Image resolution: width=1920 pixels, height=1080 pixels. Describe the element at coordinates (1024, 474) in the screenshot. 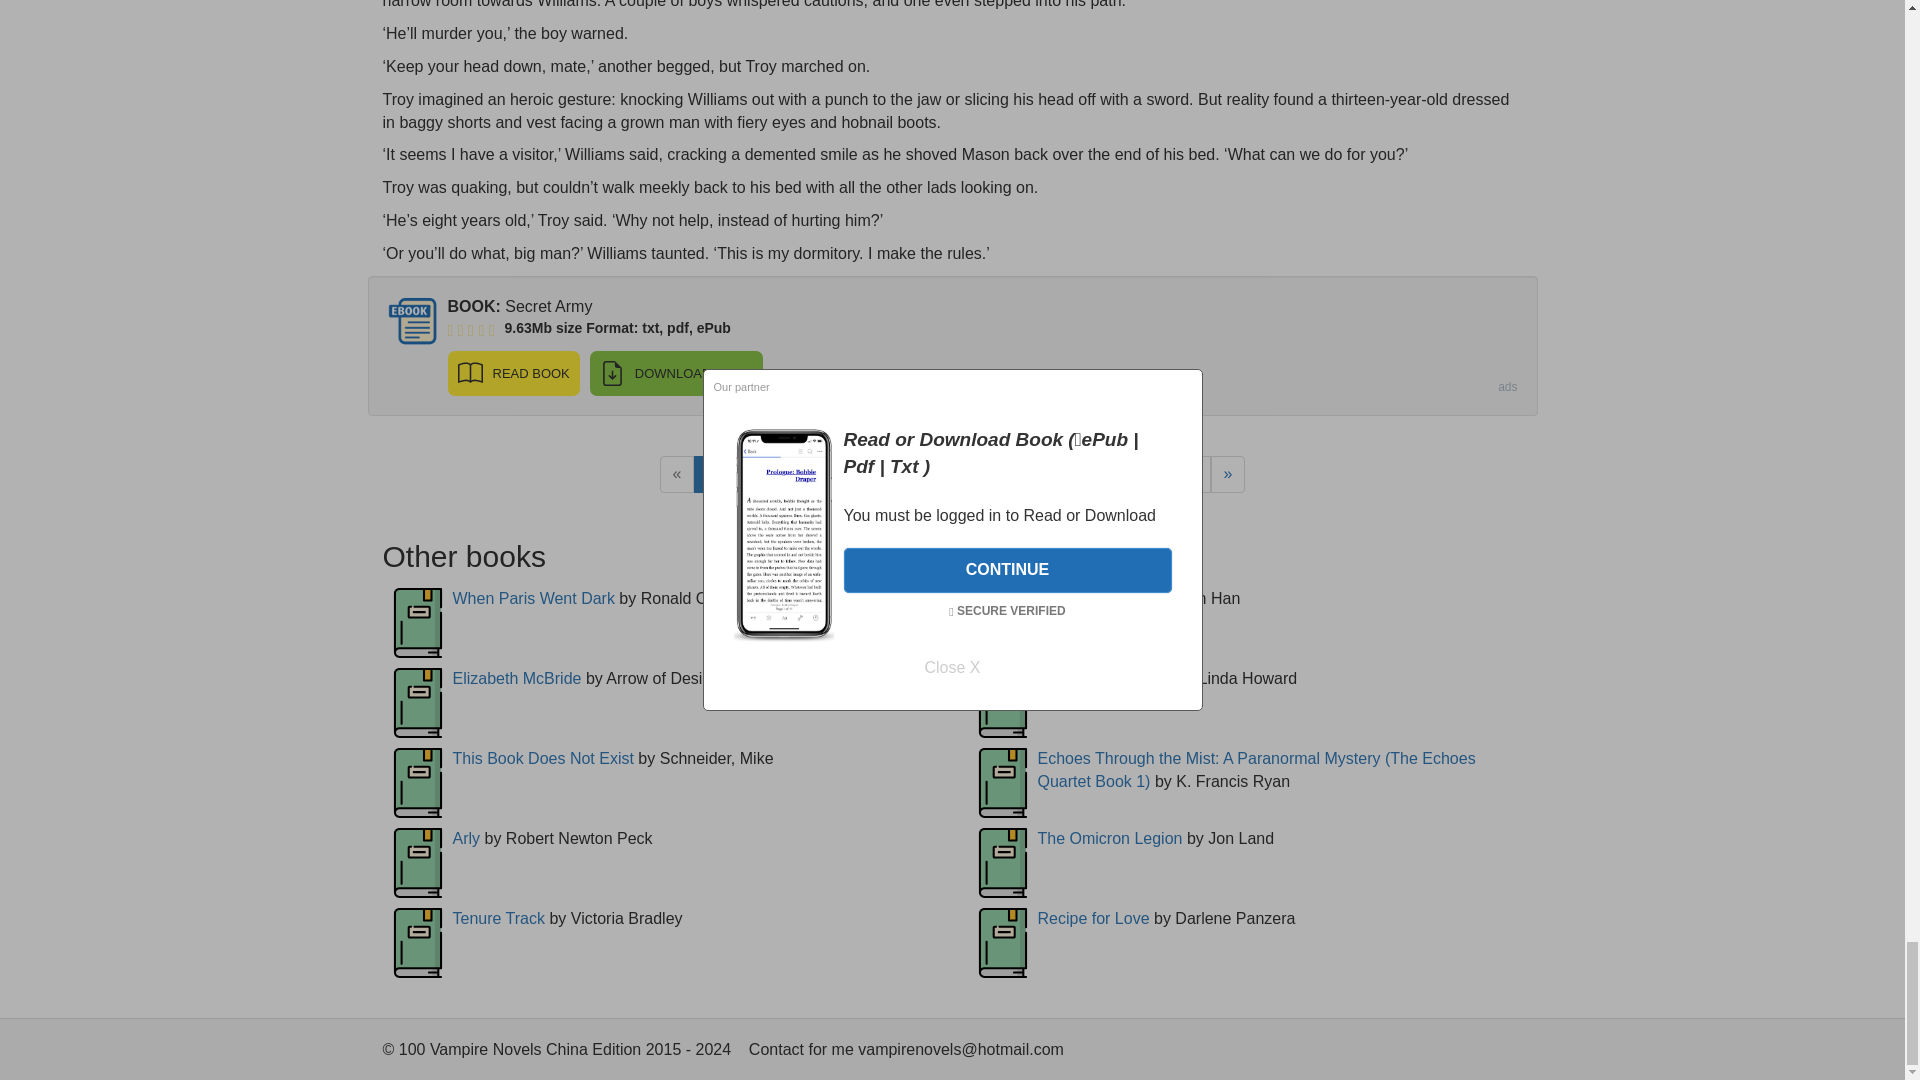

I see `10` at that location.